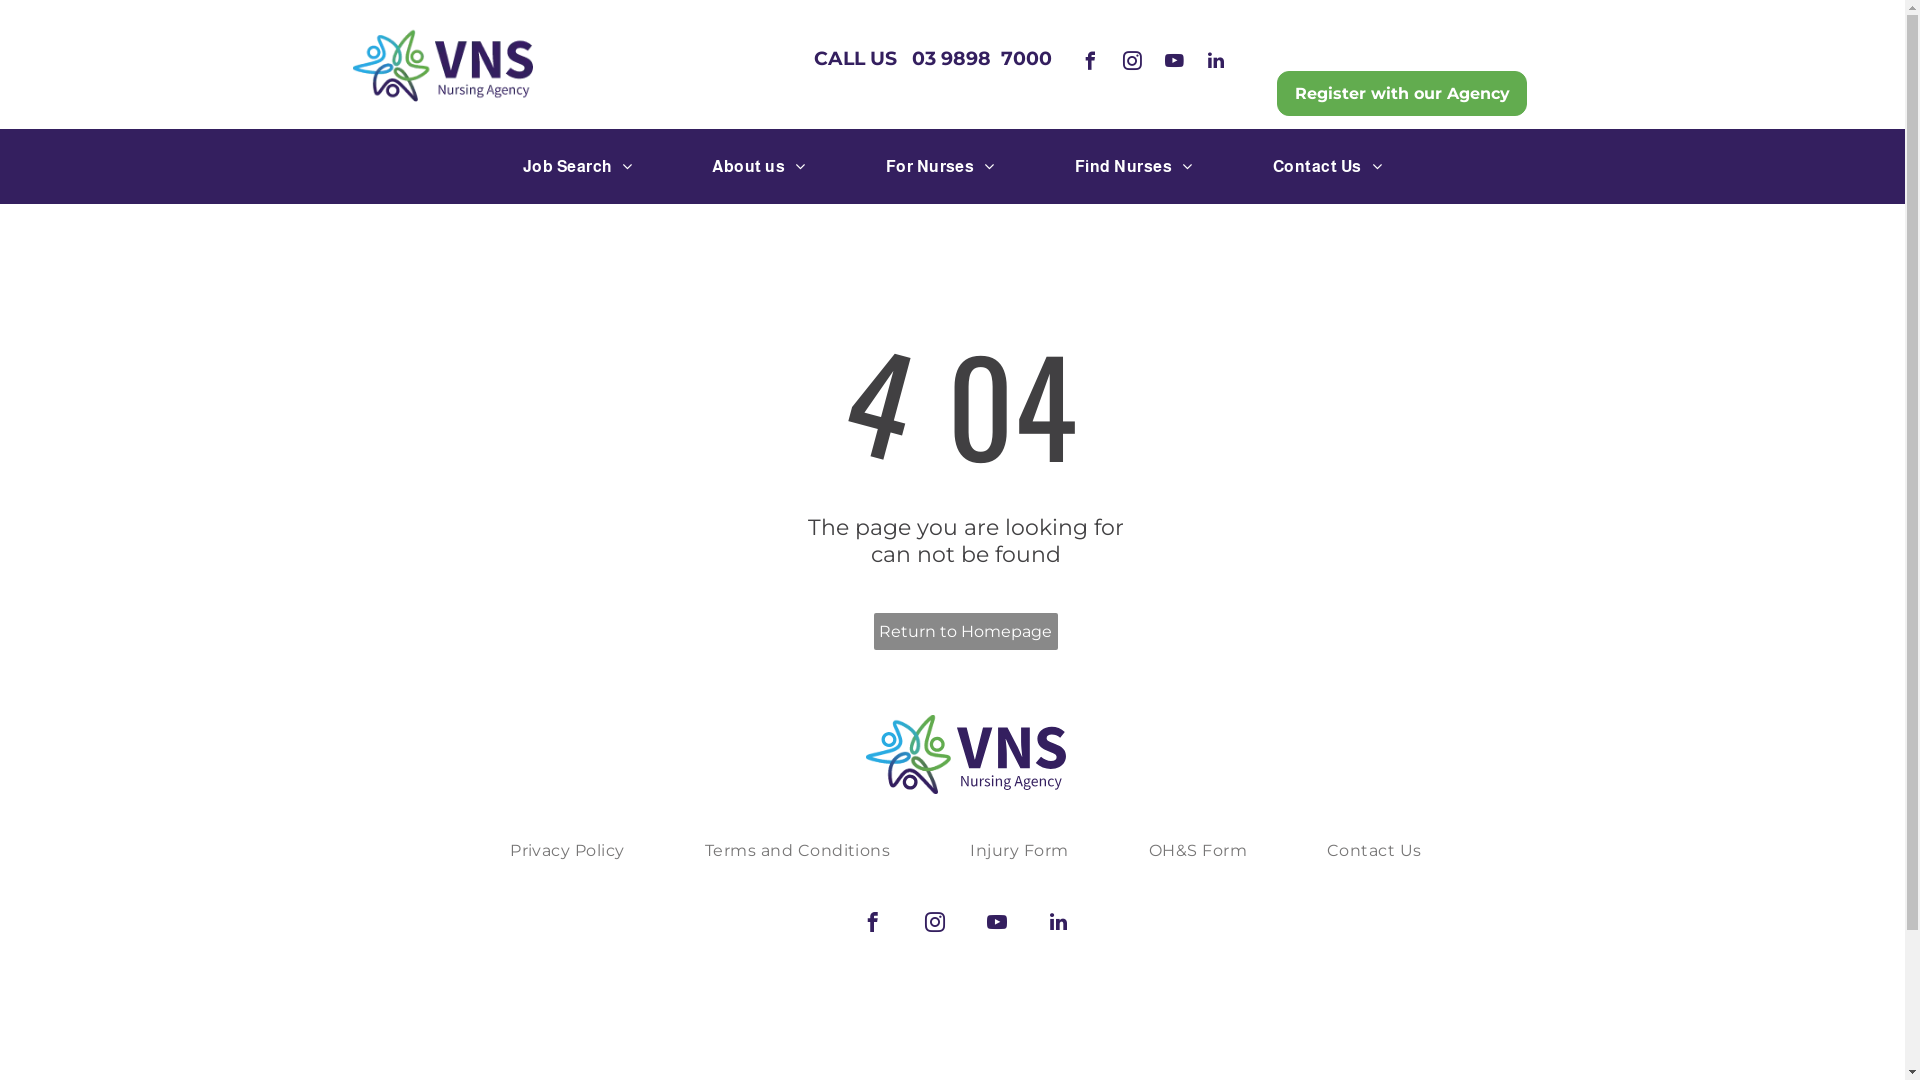 Image resolution: width=1920 pixels, height=1080 pixels. Describe the element at coordinates (798, 850) in the screenshot. I see `Terms and Conditions` at that location.